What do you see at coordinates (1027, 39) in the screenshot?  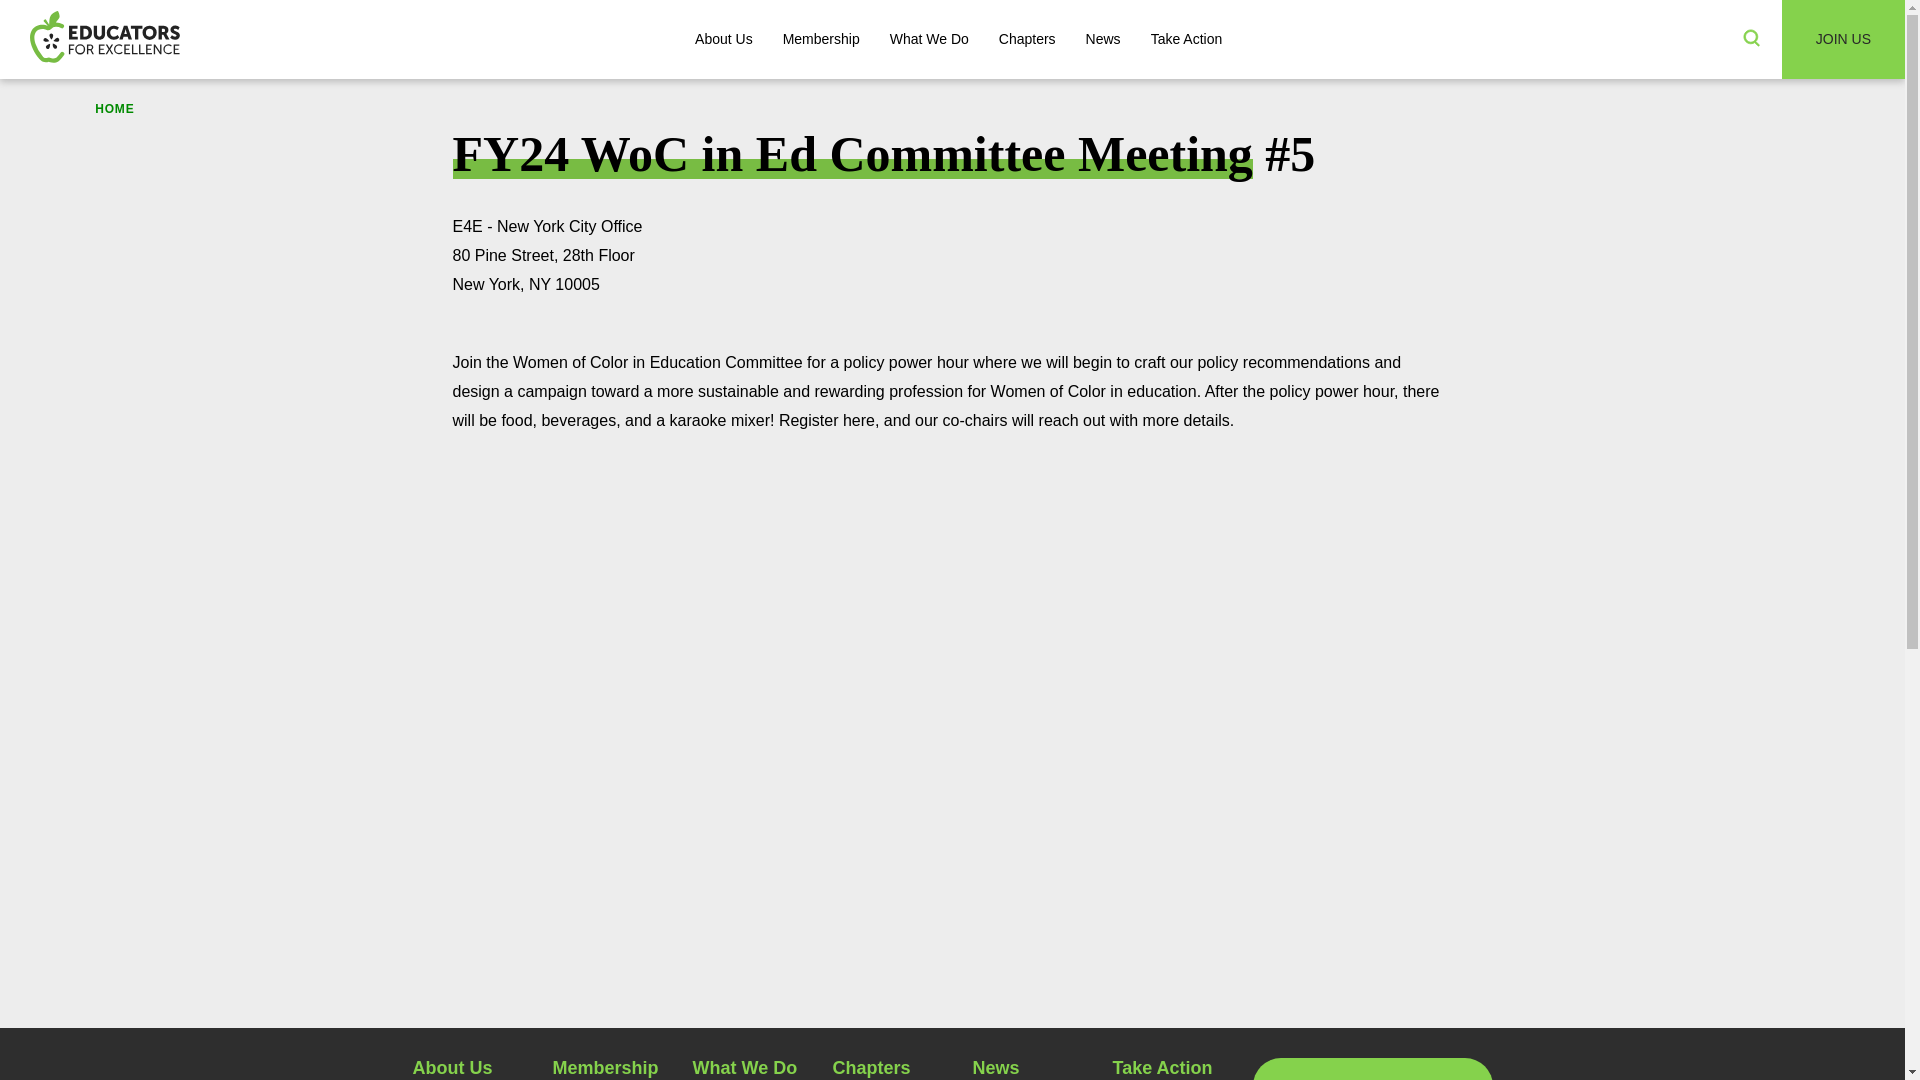 I see `Chapters` at bounding box center [1027, 39].